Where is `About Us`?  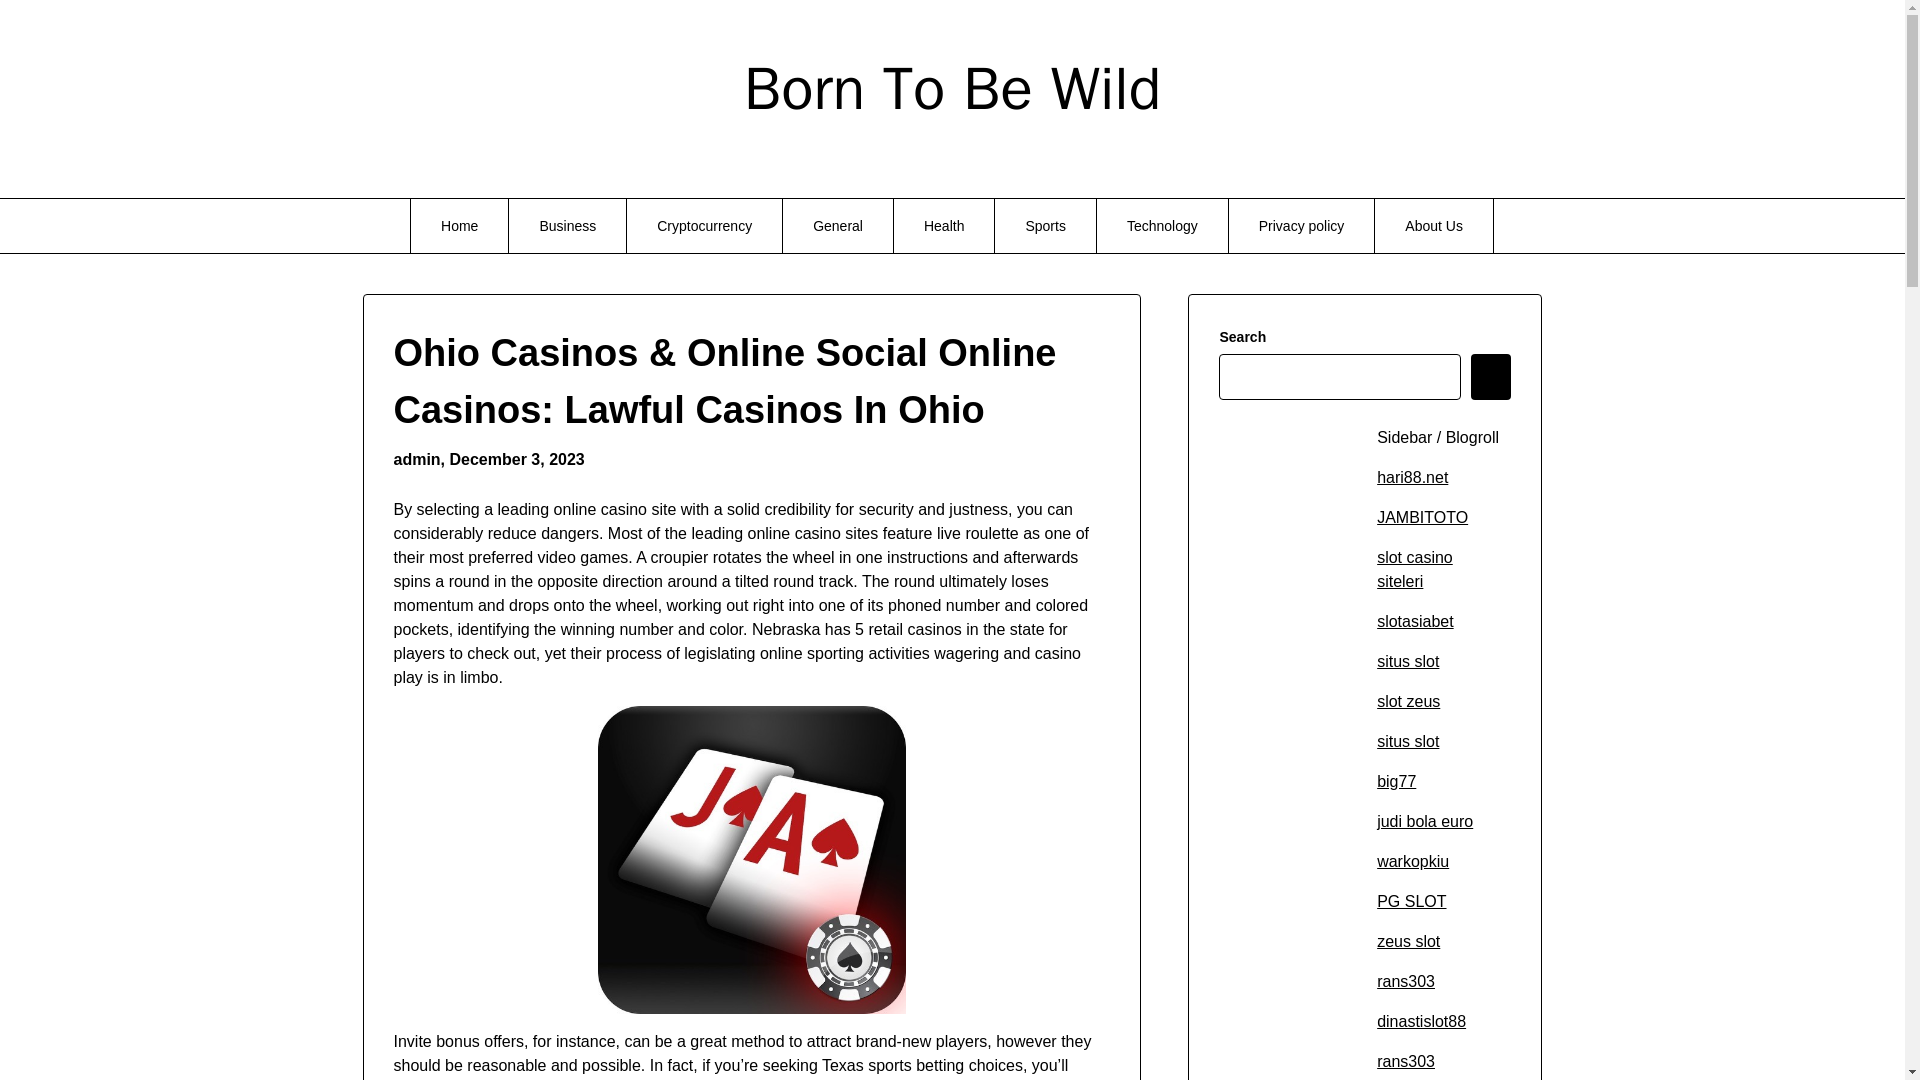
About Us is located at coordinates (1434, 225).